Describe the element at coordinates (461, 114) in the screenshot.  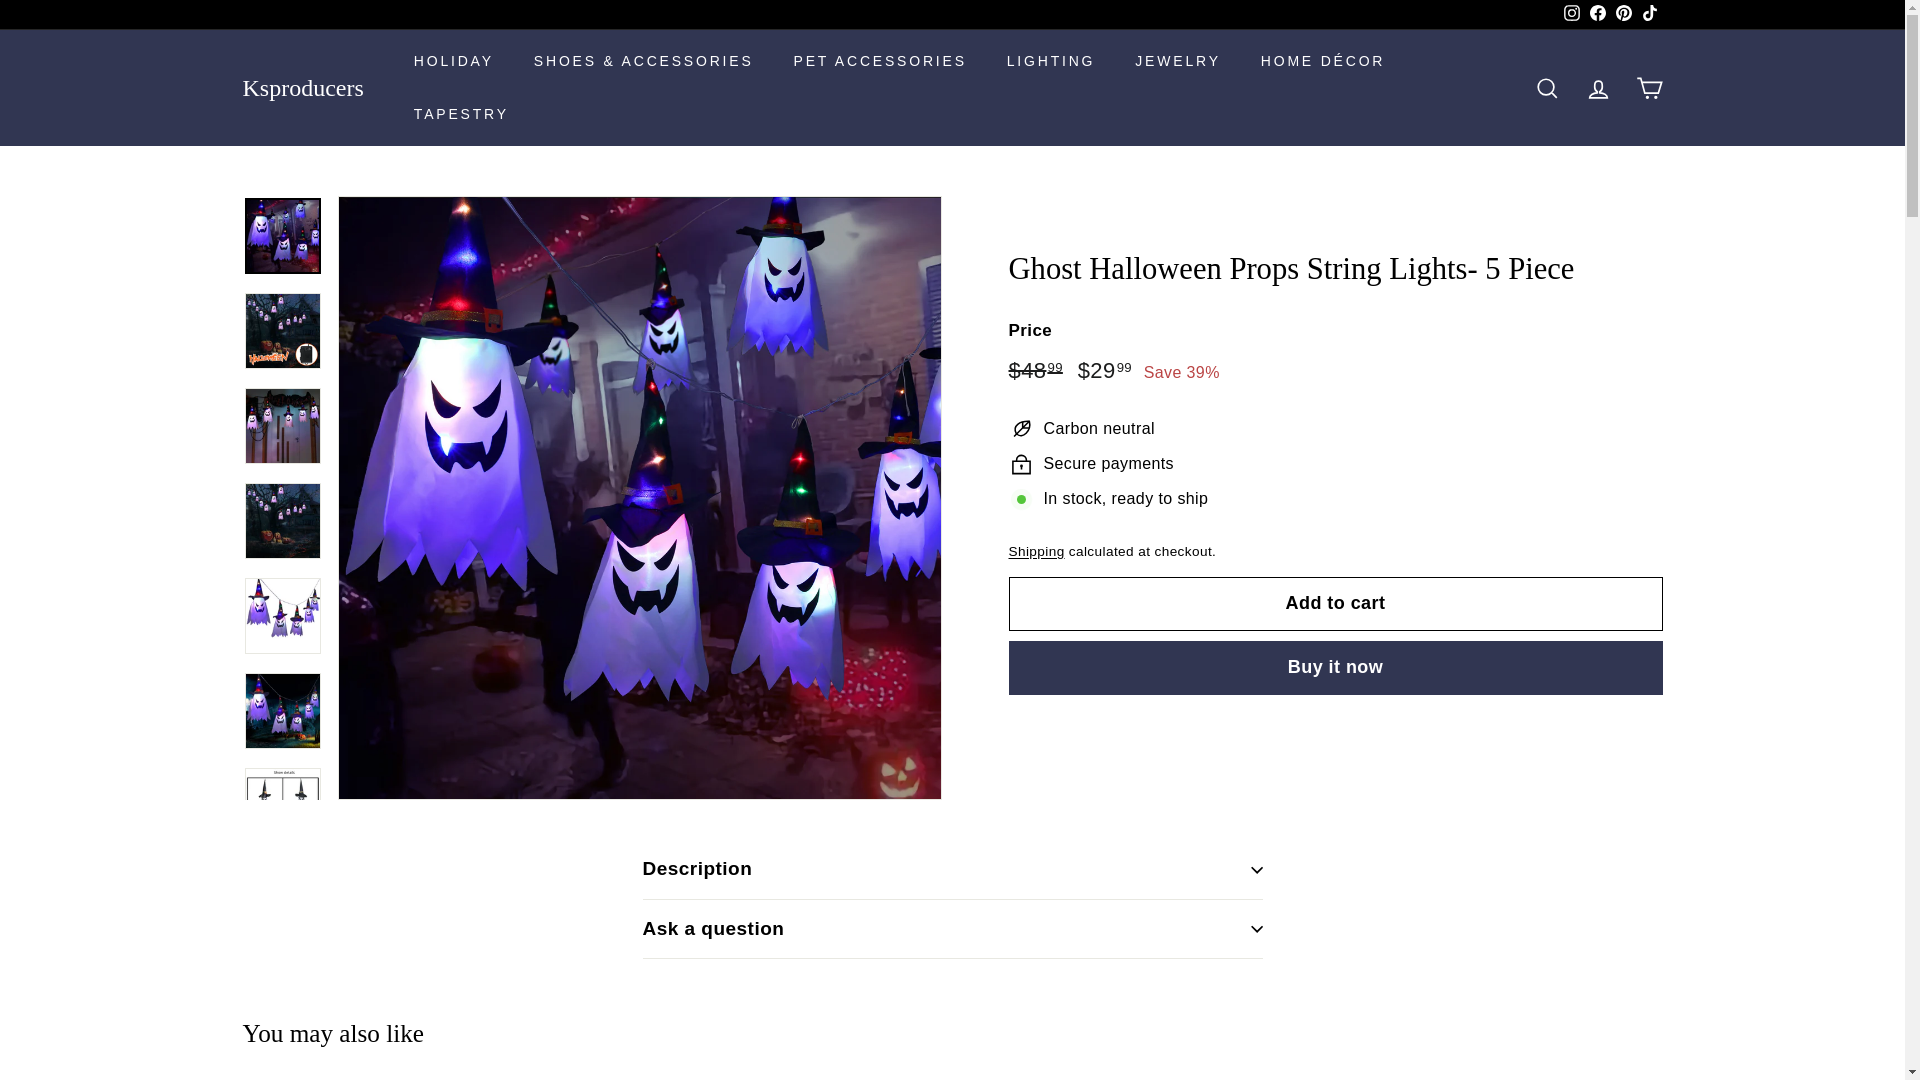
I see `TAPESTRY` at that location.